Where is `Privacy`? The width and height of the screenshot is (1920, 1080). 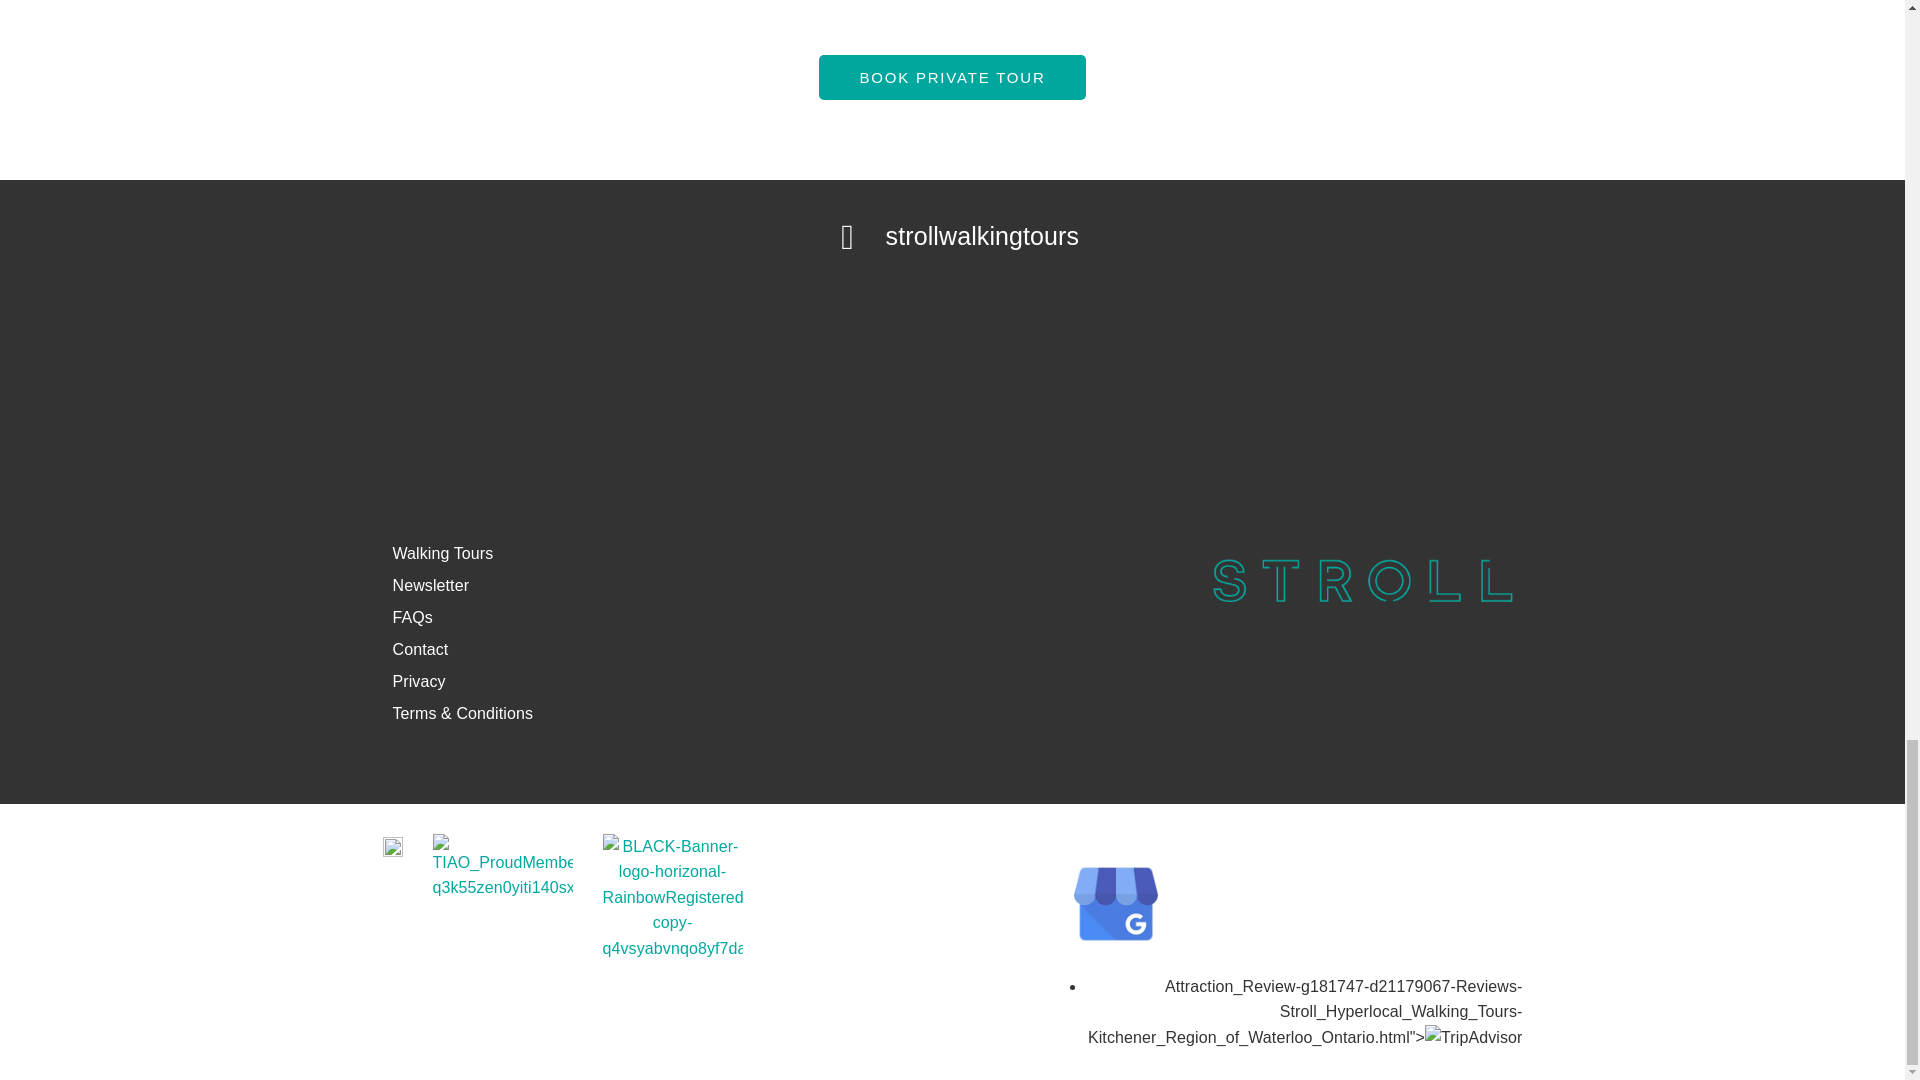
Privacy is located at coordinates (418, 681).